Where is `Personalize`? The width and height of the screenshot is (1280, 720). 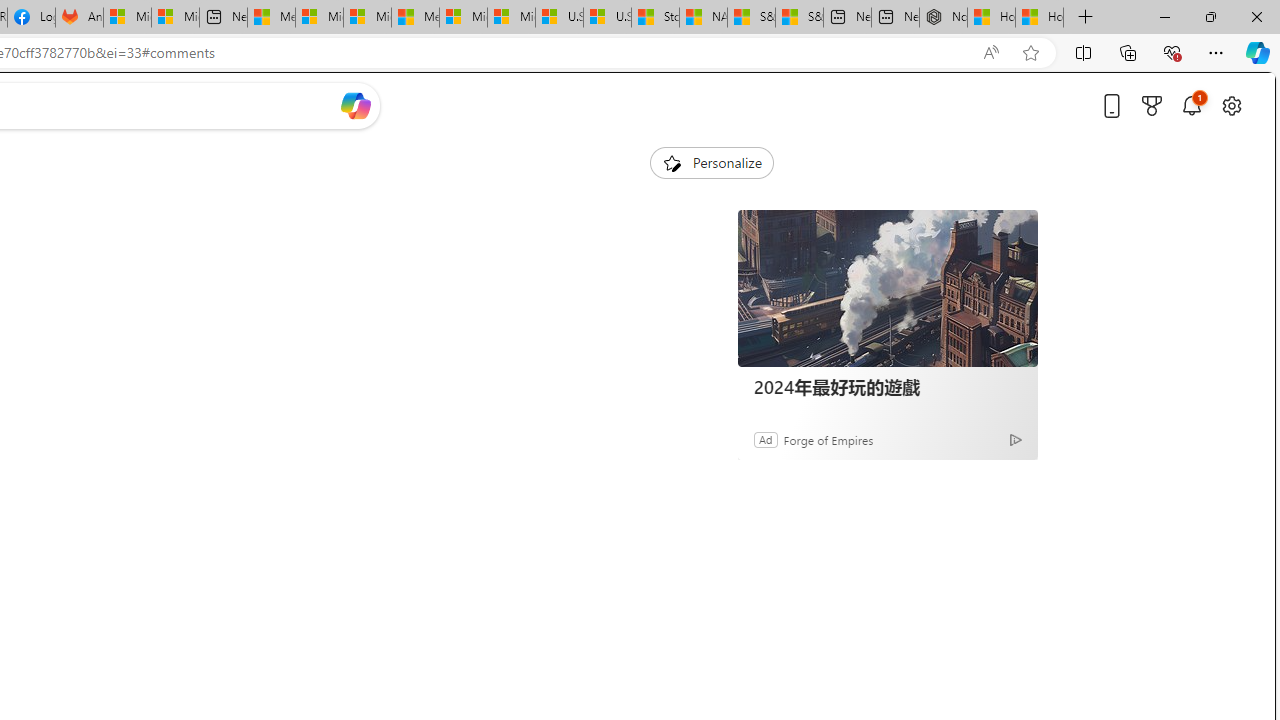 Personalize is located at coordinates (712, 162).